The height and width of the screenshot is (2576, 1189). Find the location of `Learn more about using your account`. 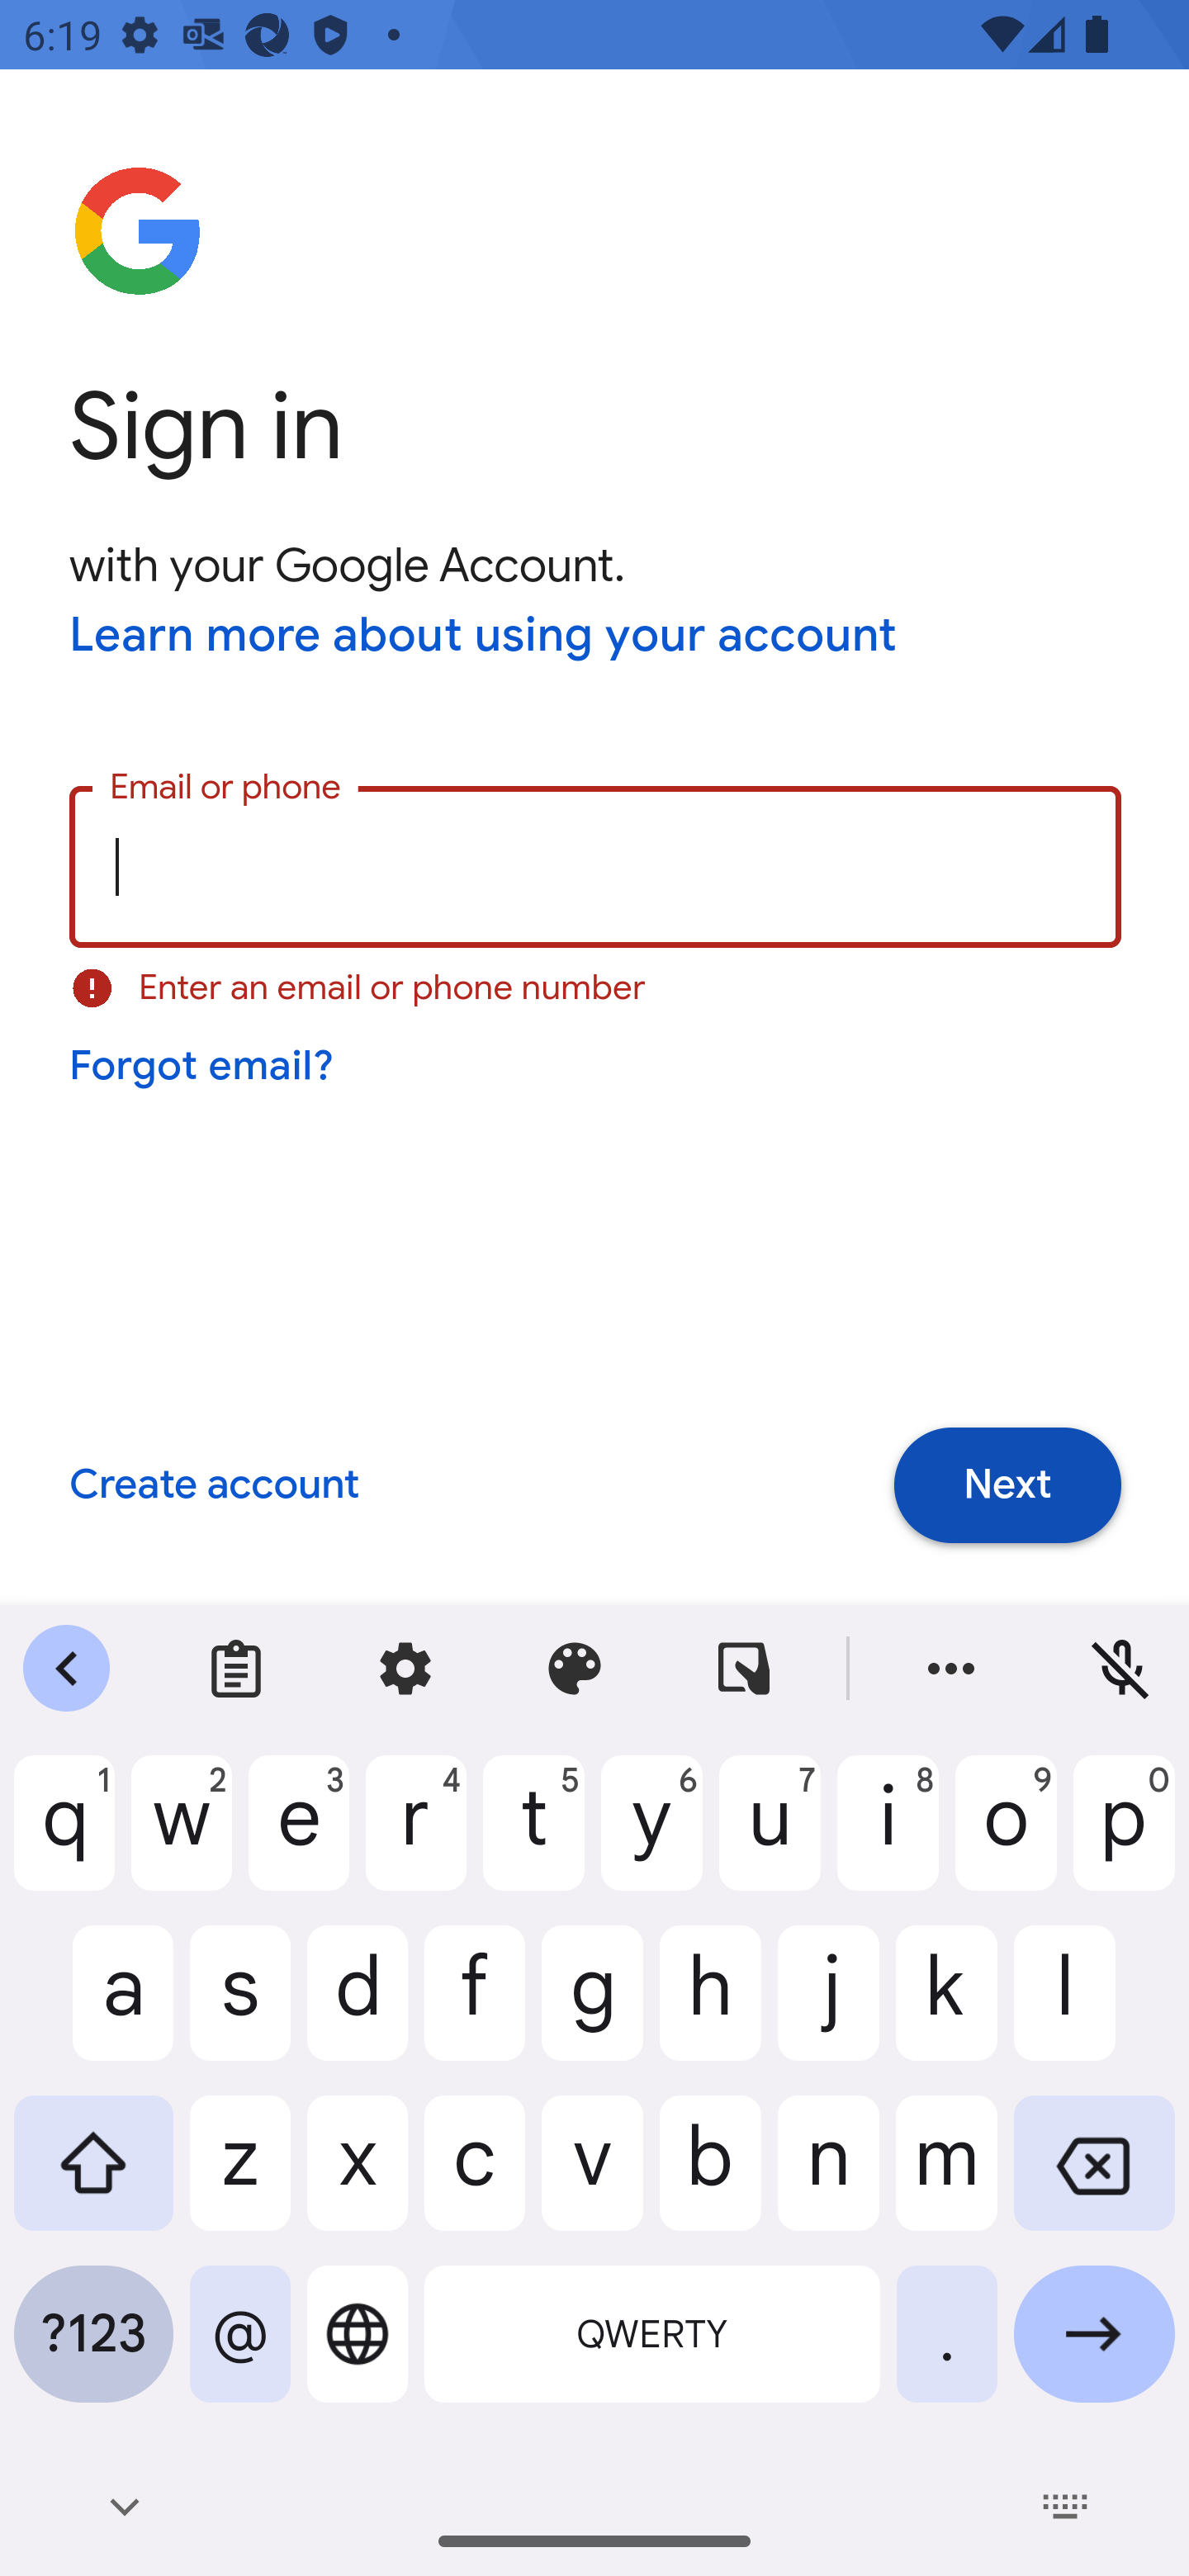

Learn more about using your account is located at coordinates (484, 637).